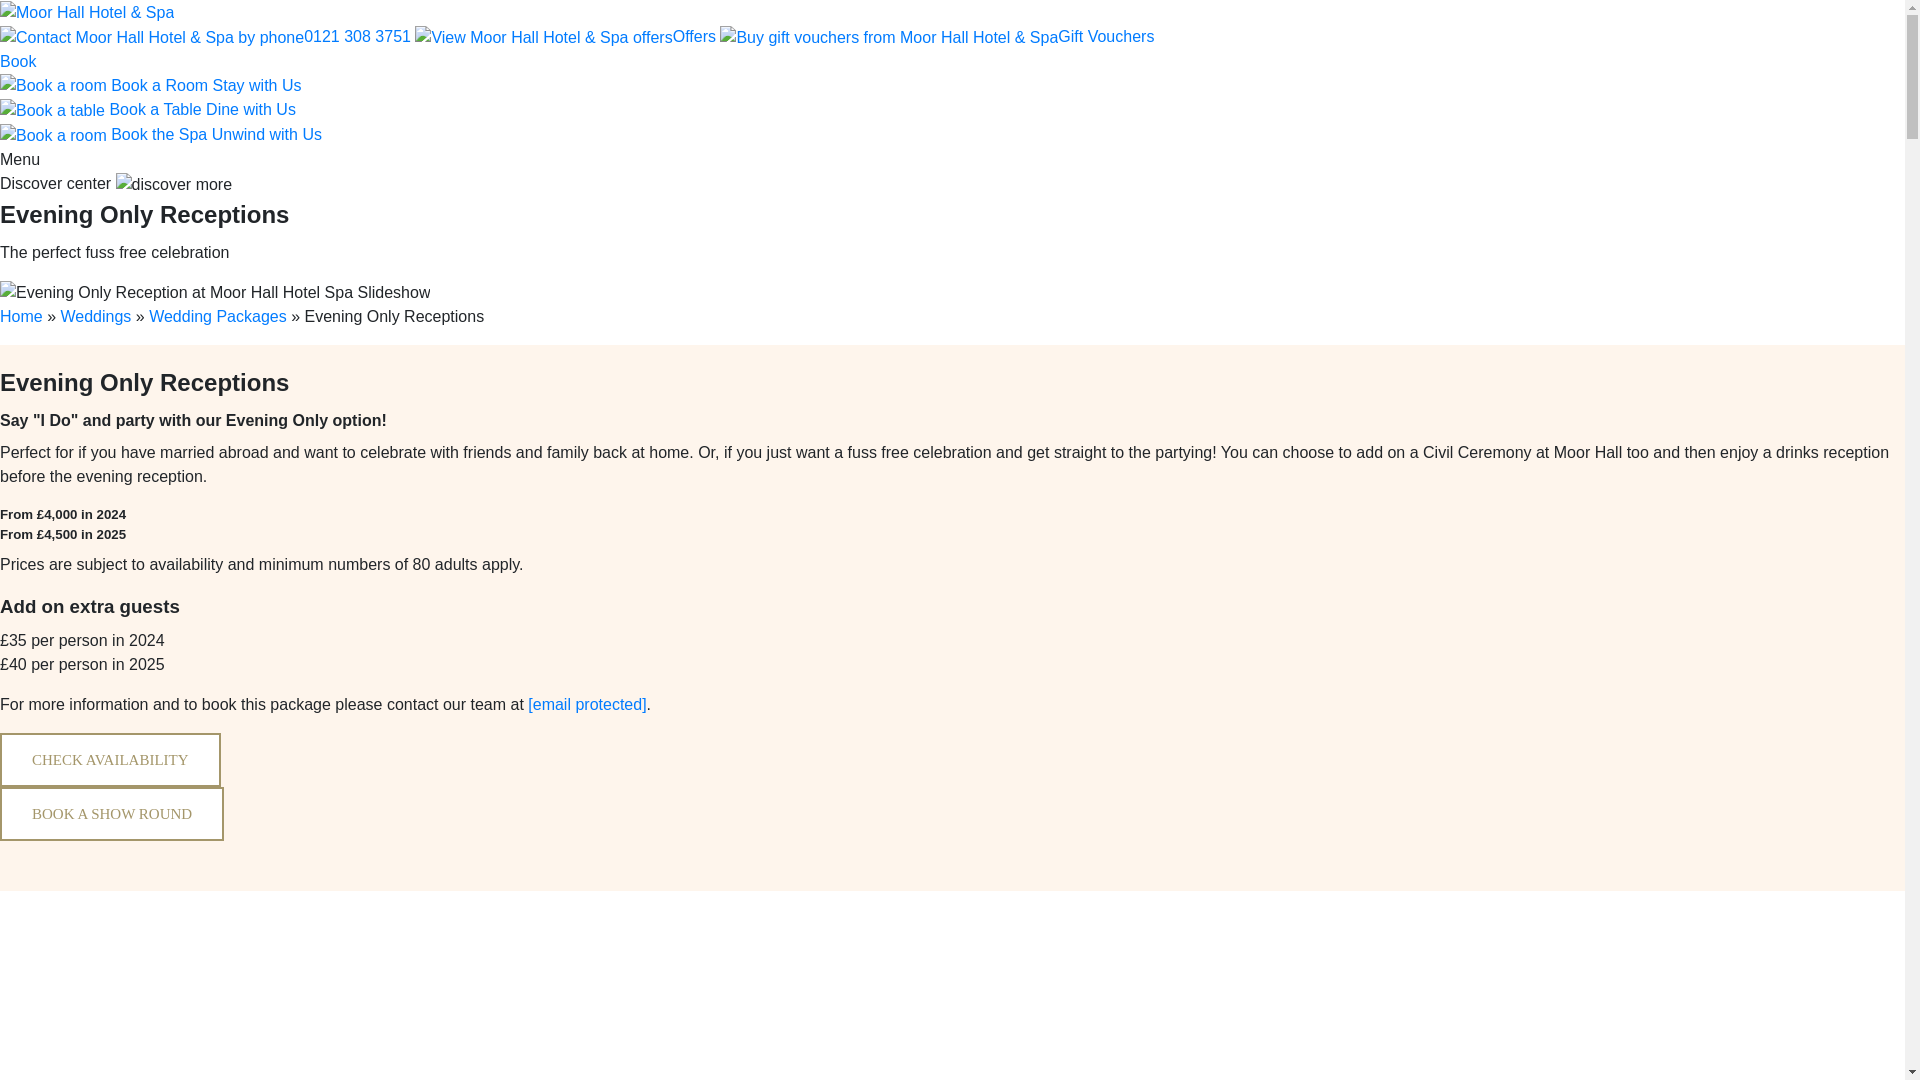 The width and height of the screenshot is (1920, 1080). What do you see at coordinates (161, 134) in the screenshot?
I see `Book the Spa Unwind with Us` at bounding box center [161, 134].